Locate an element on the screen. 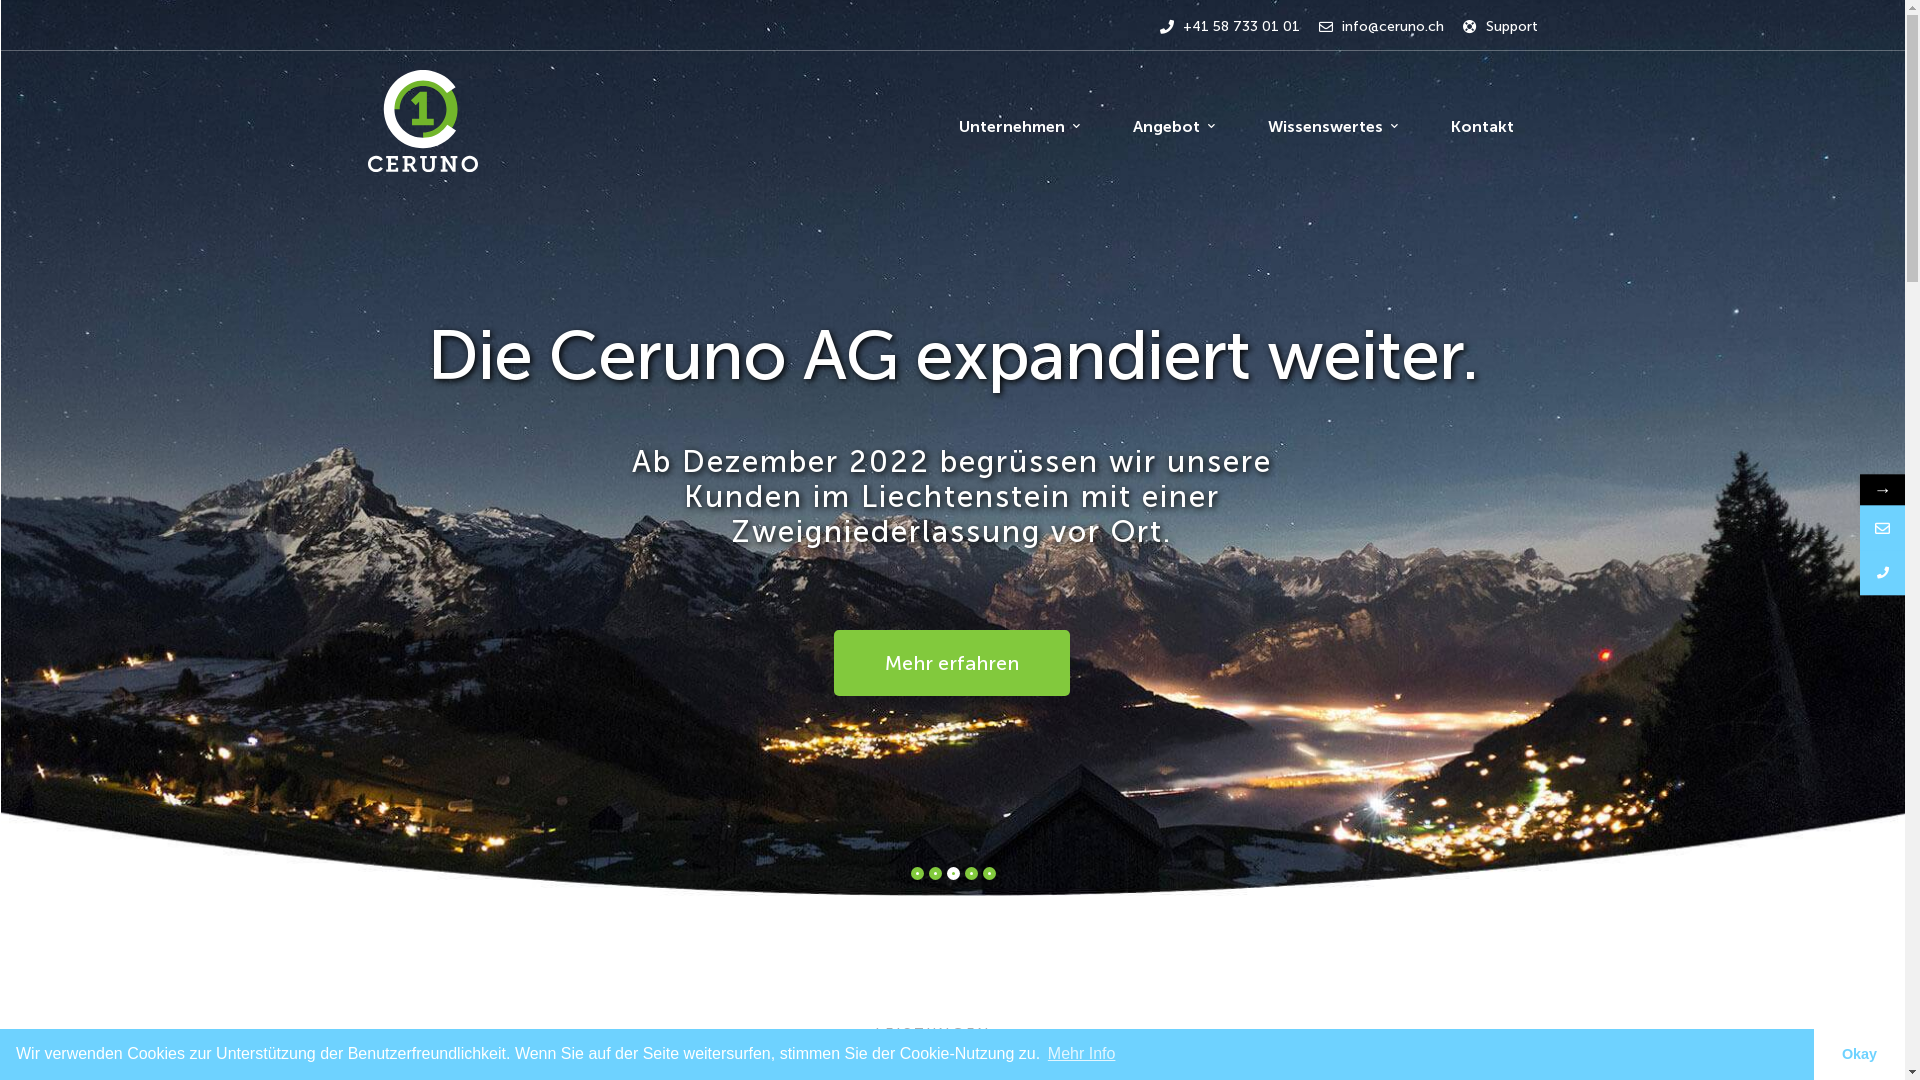  info@ceruno.ch is located at coordinates (1380, 26).